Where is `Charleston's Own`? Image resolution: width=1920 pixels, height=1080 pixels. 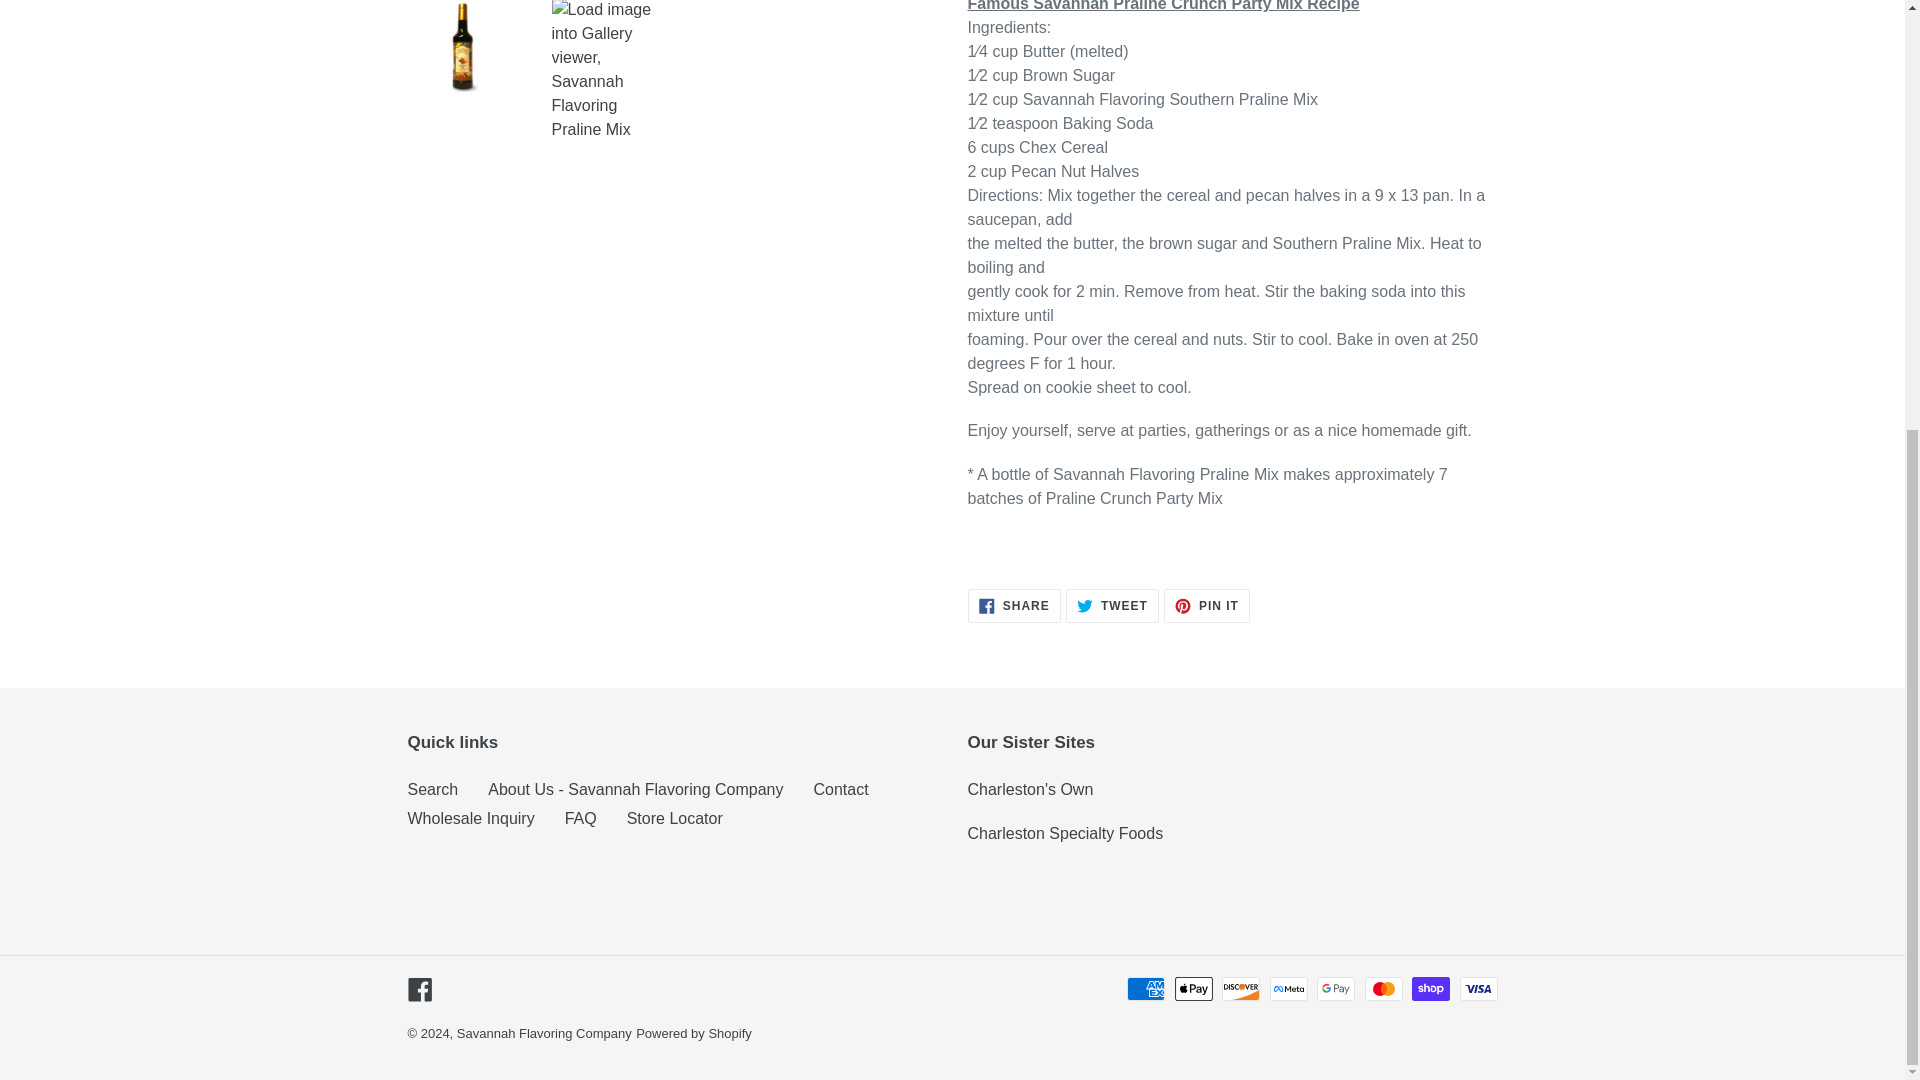 Charleston's Own is located at coordinates (471, 818).